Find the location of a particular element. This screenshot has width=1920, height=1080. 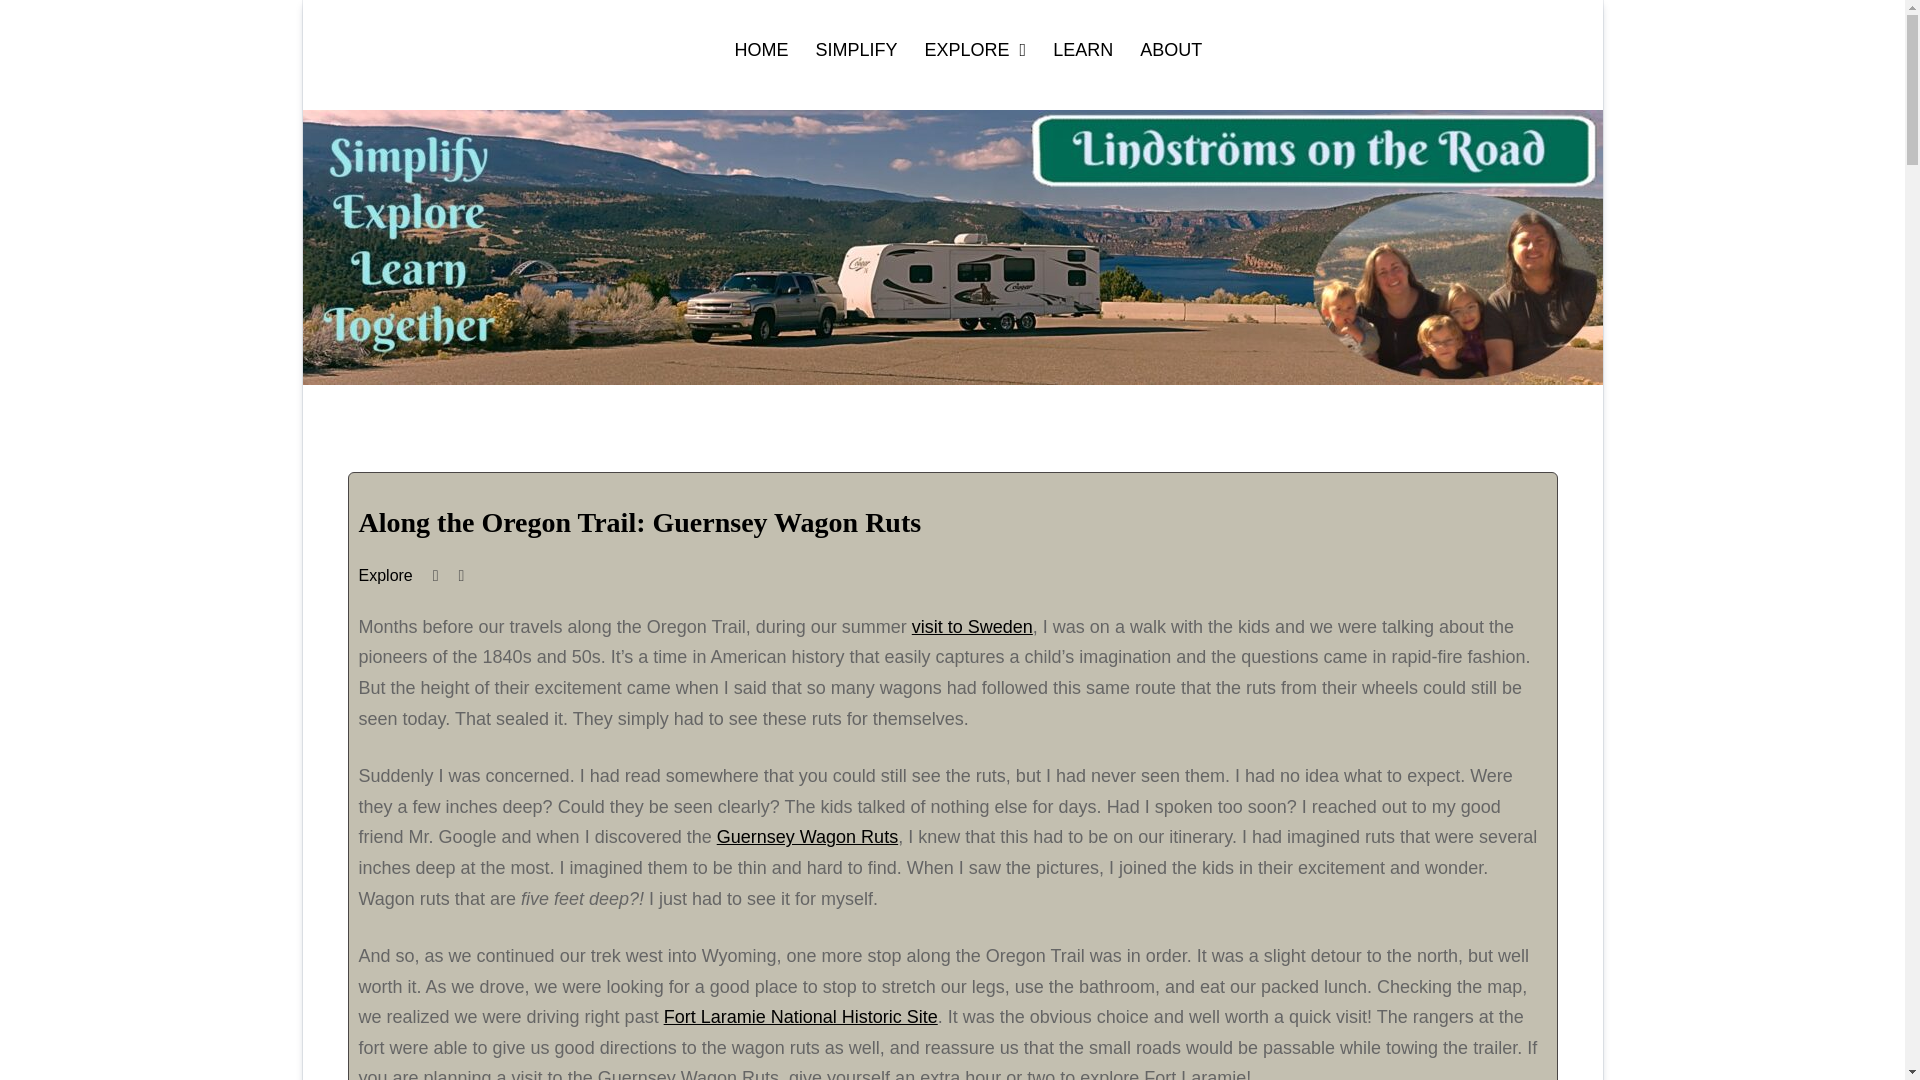

visit to Sweden is located at coordinates (972, 626).